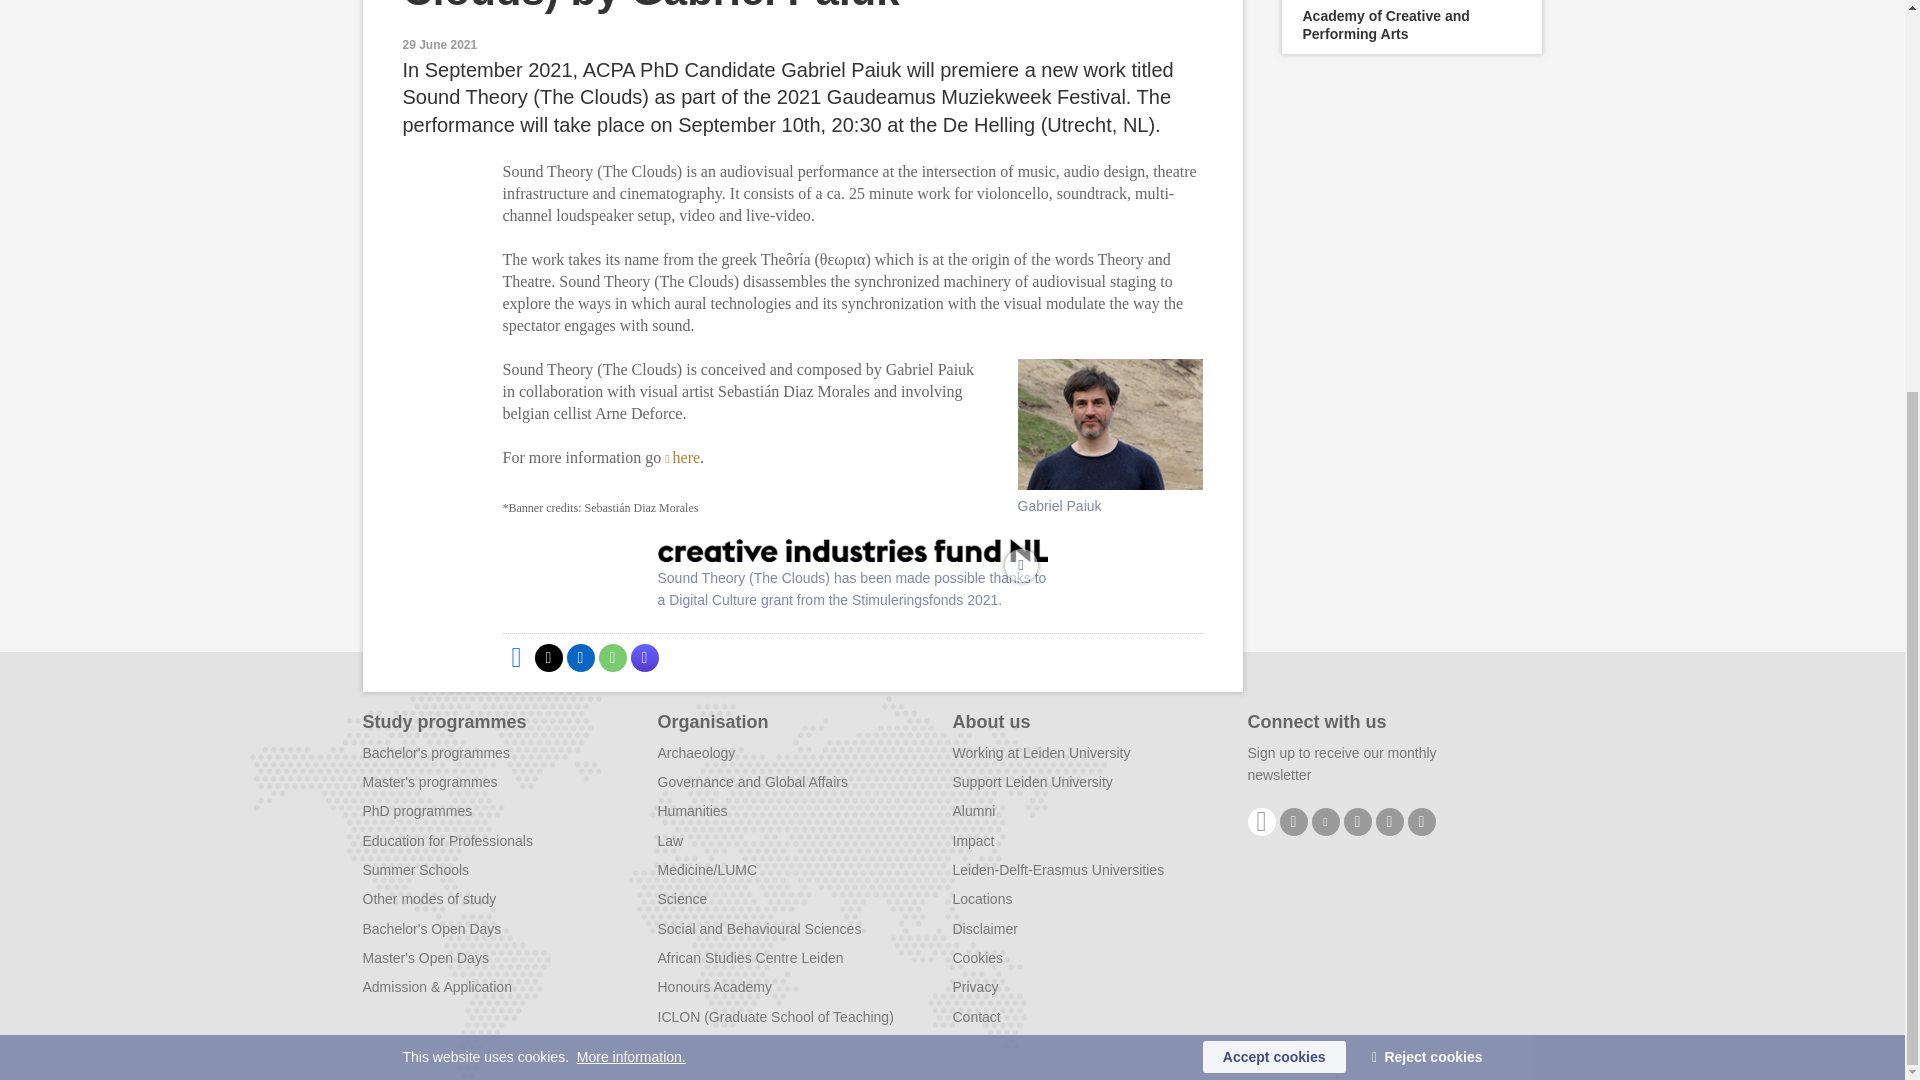  Describe the element at coordinates (515, 657) in the screenshot. I see `Share on Facebook` at that location.